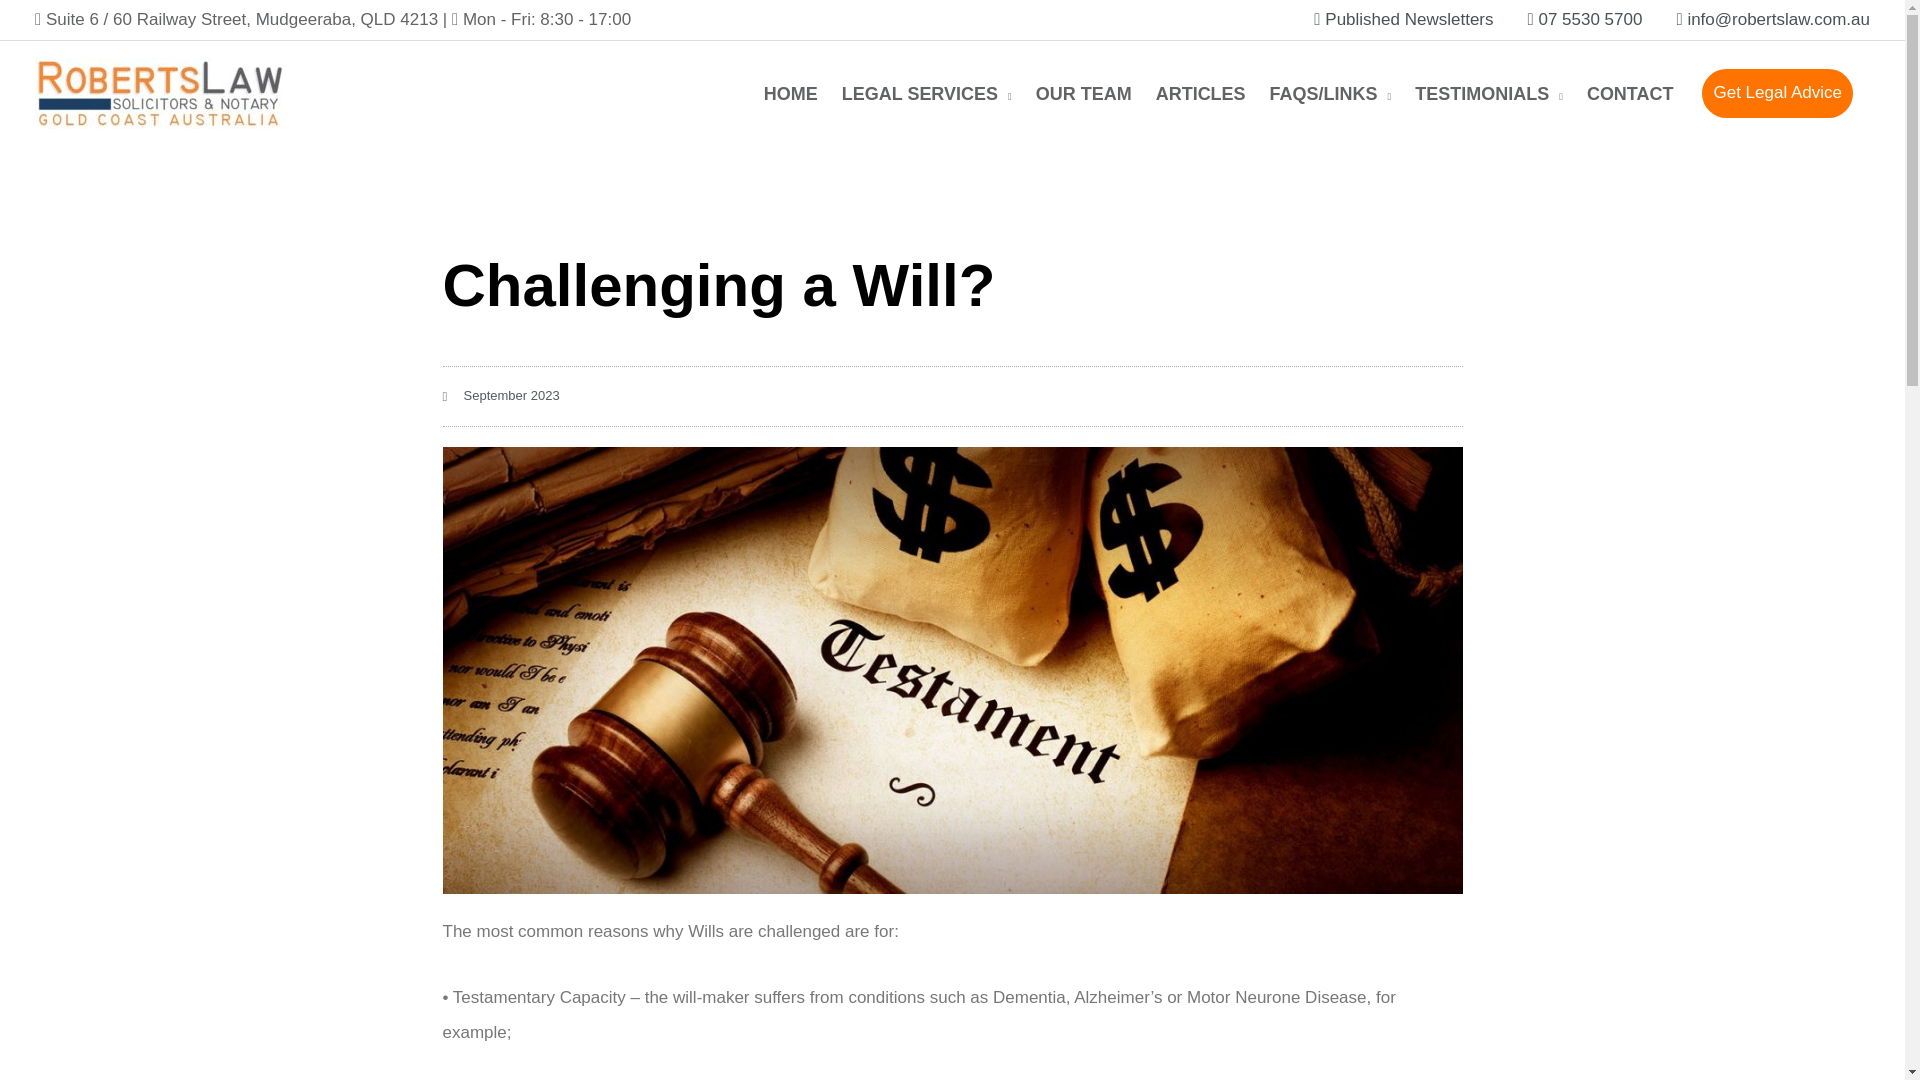 The height and width of the screenshot is (1080, 1920). Describe the element at coordinates (1084, 93) in the screenshot. I see `OUR TEAM` at that location.